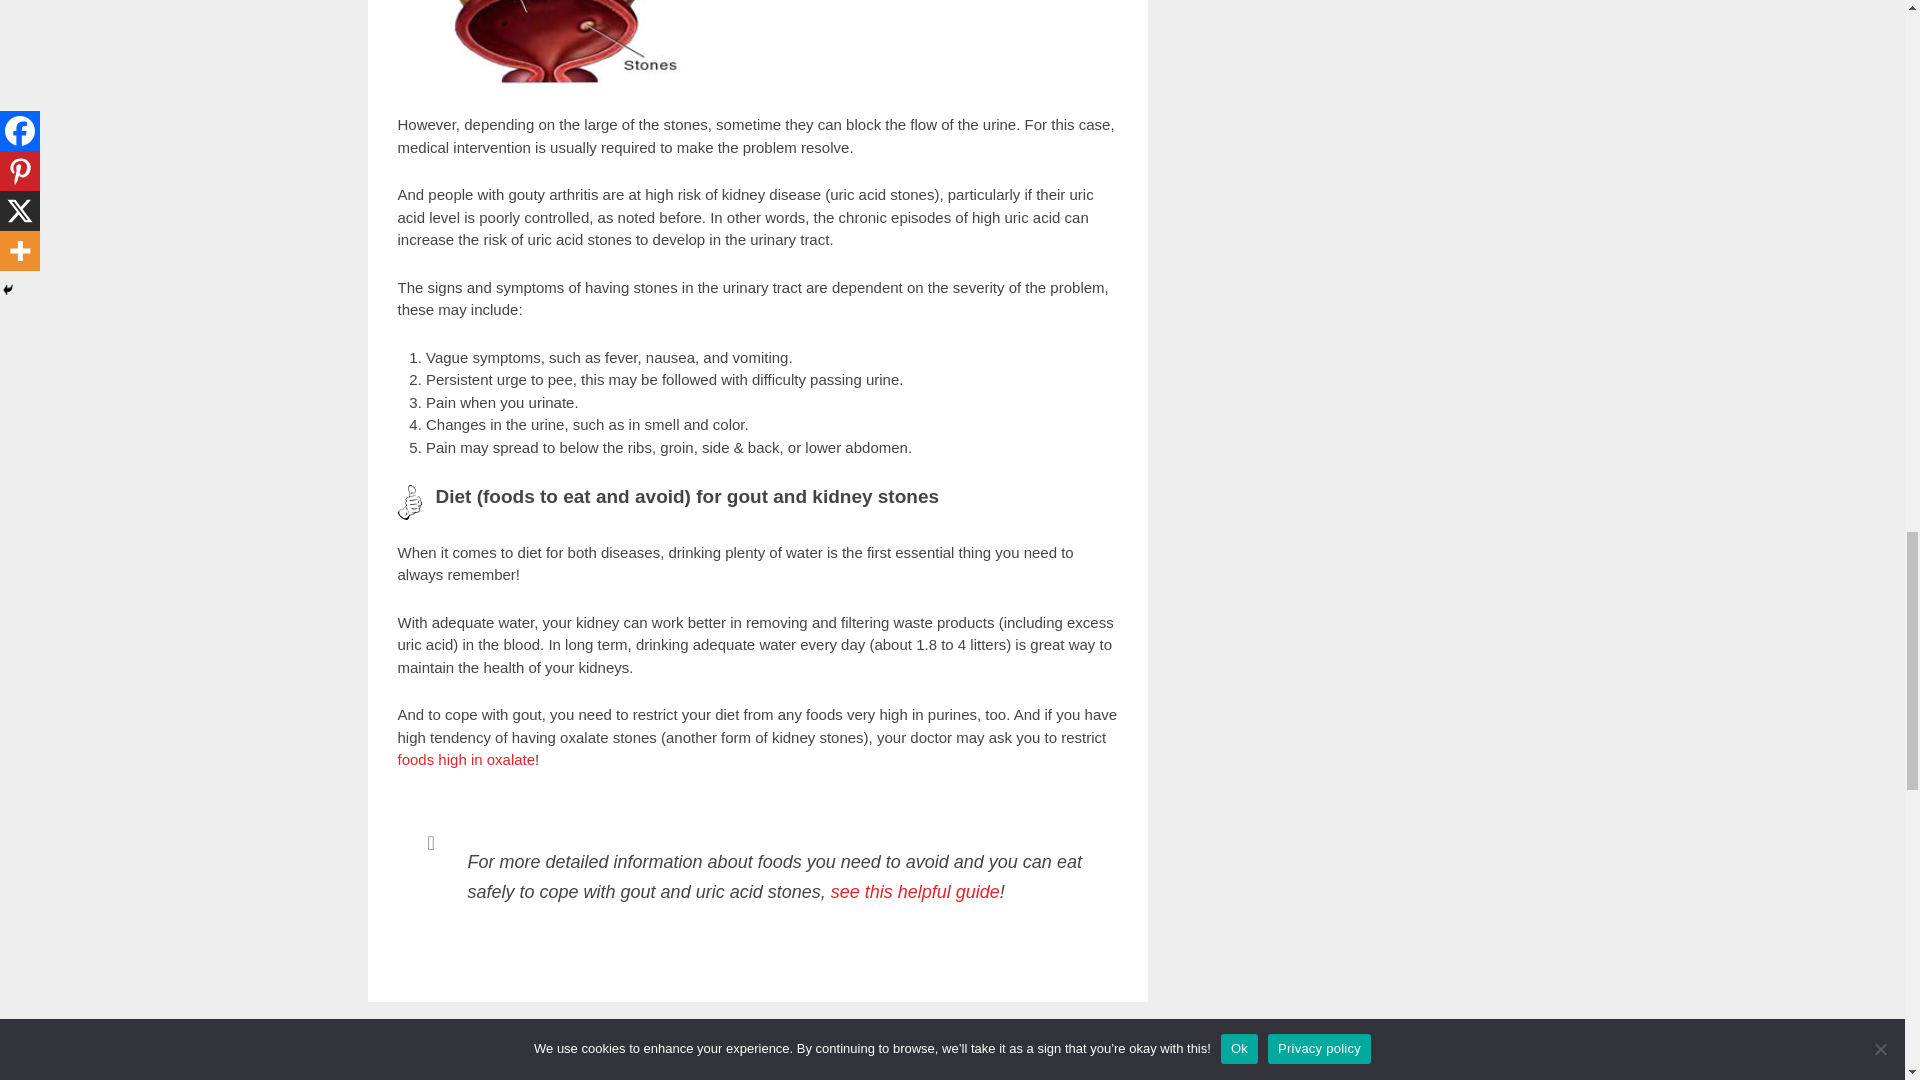 This screenshot has height=1080, width=1920. What do you see at coordinates (466, 758) in the screenshot?
I see `foods high in oxalate` at bounding box center [466, 758].